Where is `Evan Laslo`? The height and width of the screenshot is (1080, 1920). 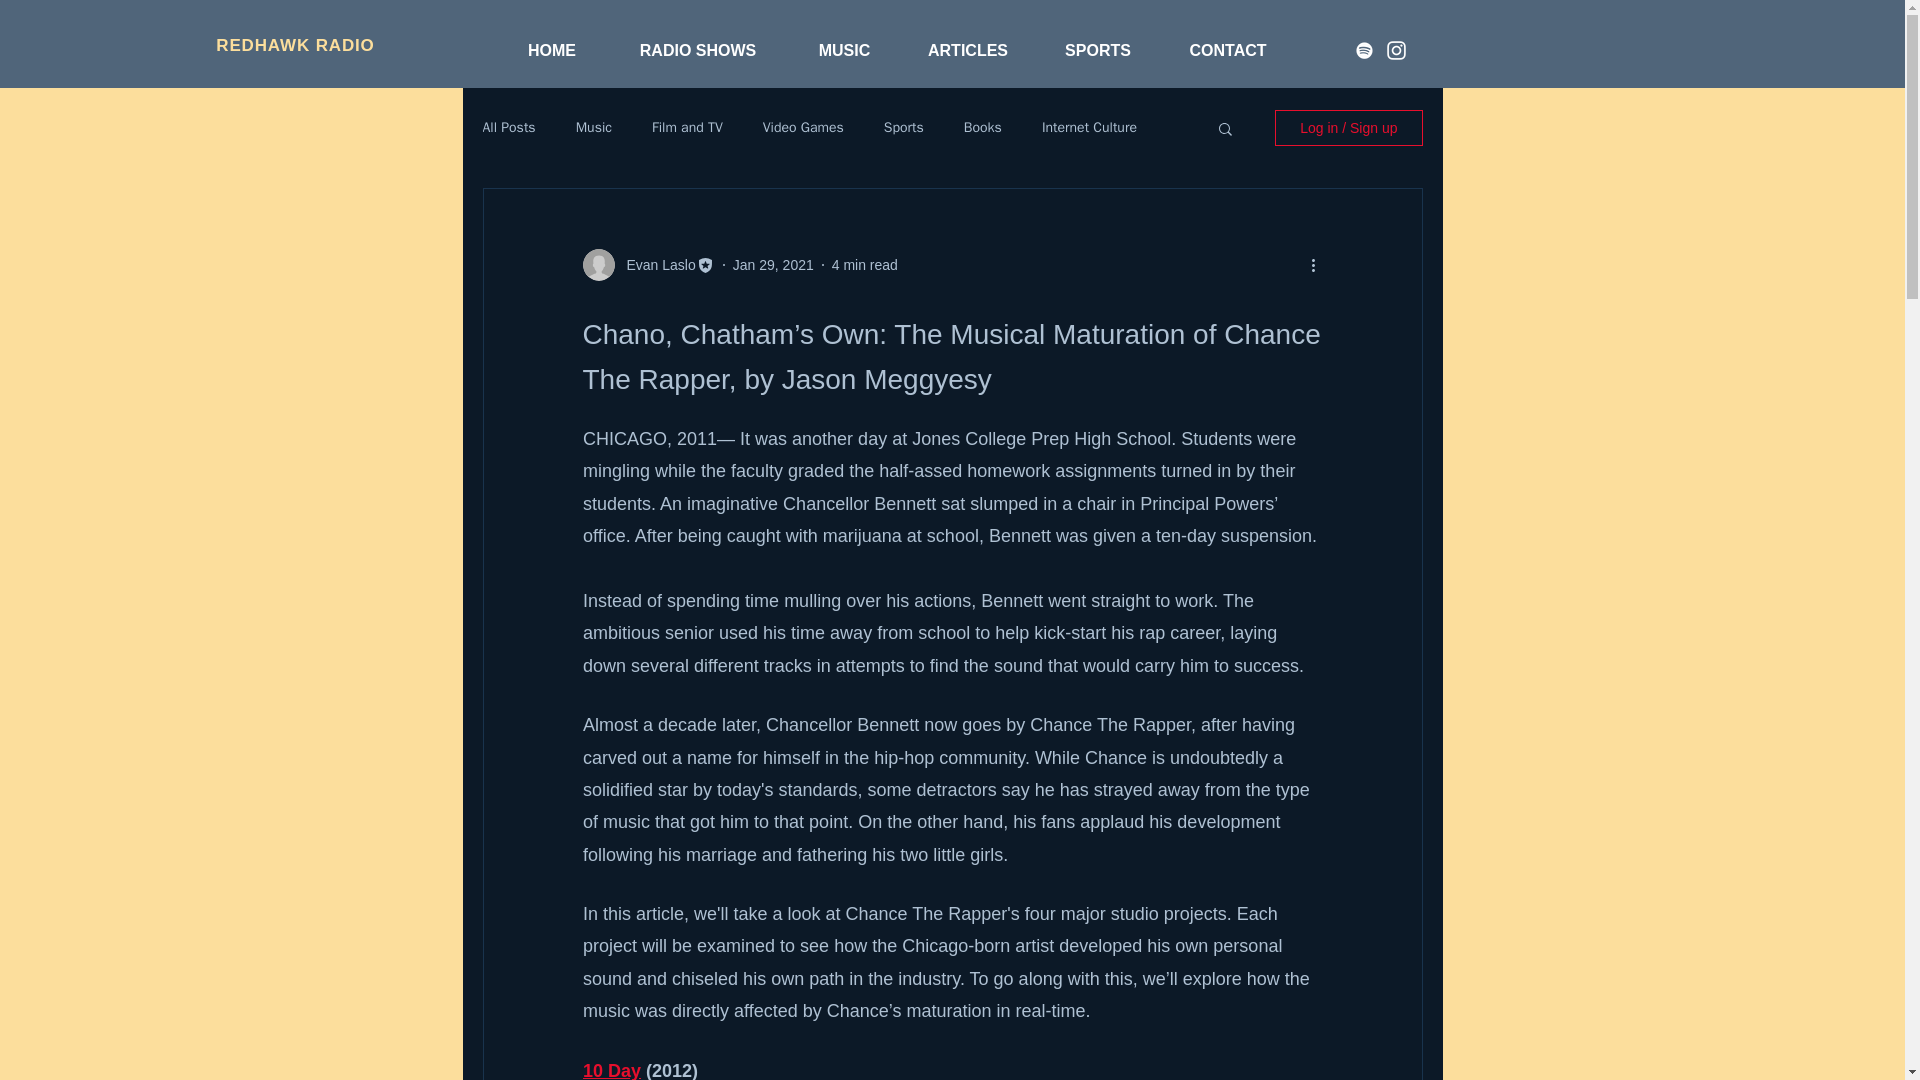
Evan Laslo is located at coordinates (654, 264).